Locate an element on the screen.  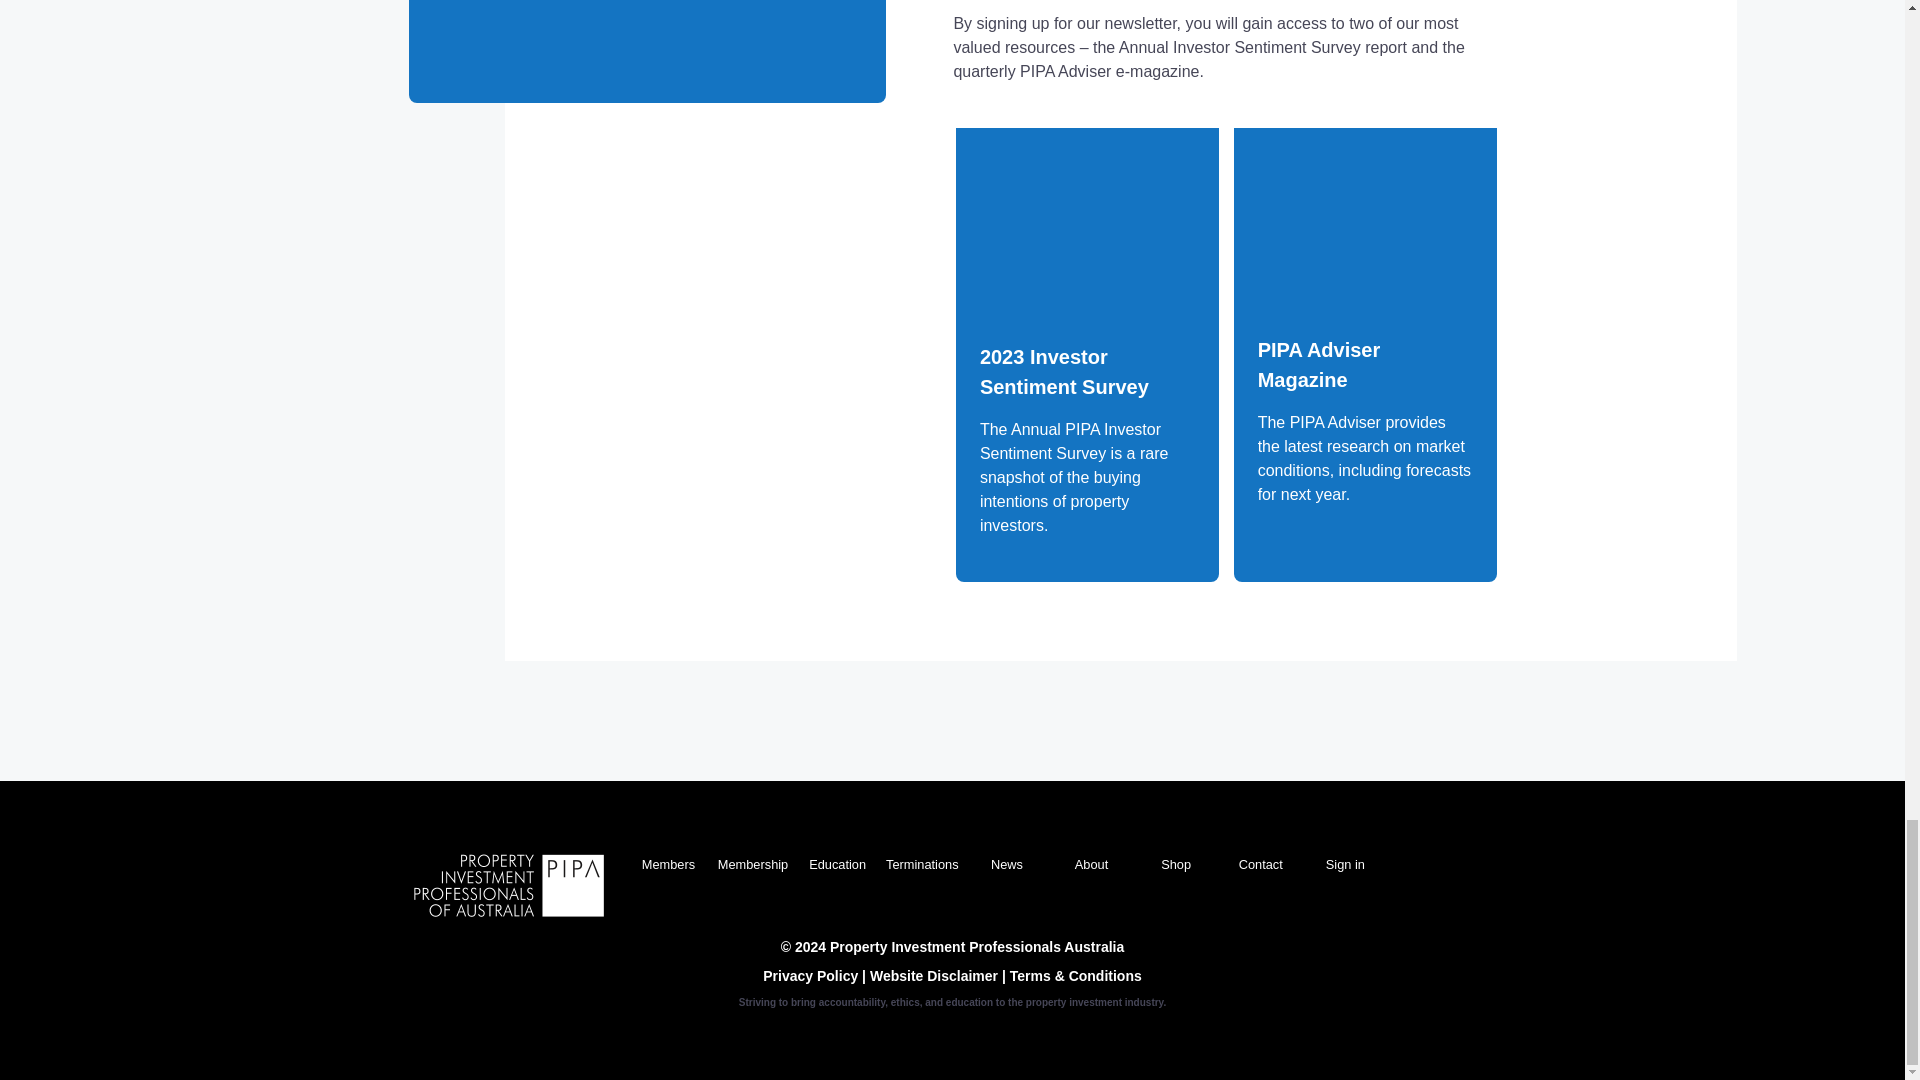
About is located at coordinates (1091, 864).